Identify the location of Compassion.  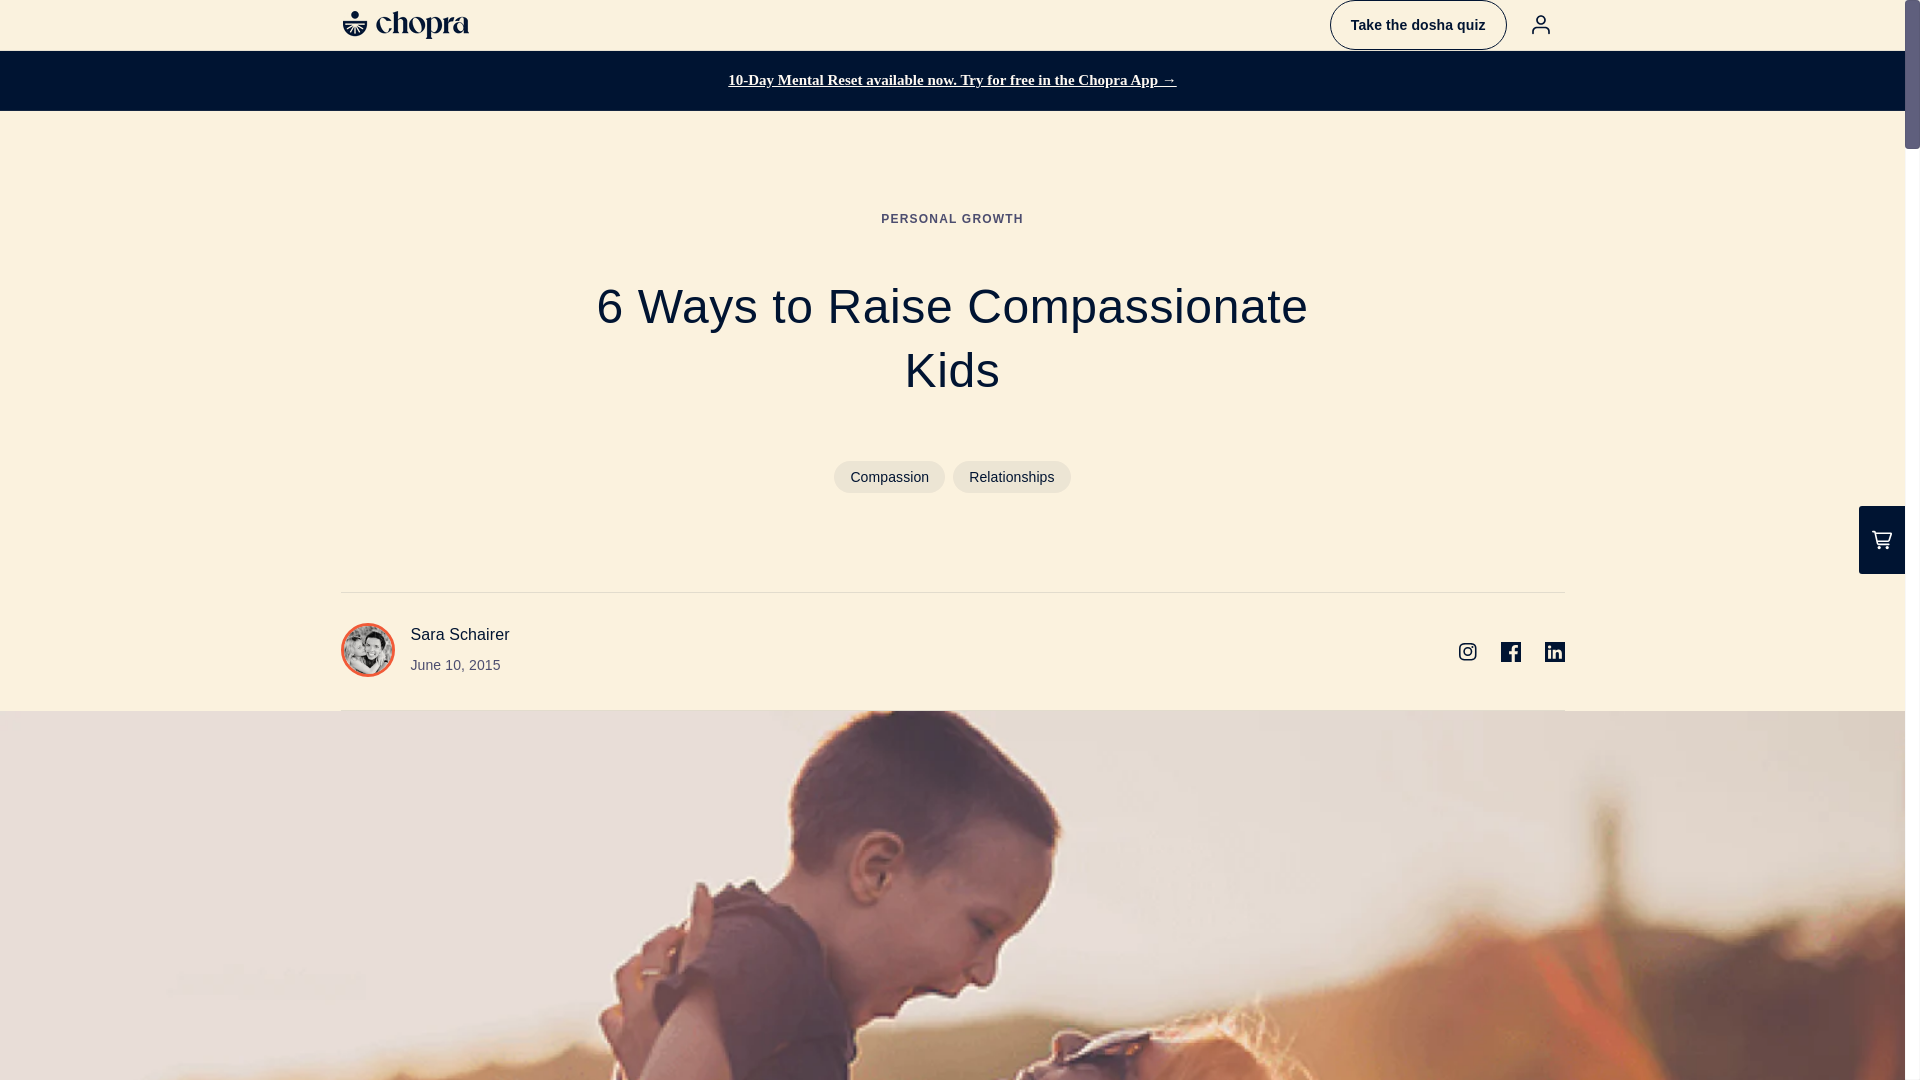
(888, 476).